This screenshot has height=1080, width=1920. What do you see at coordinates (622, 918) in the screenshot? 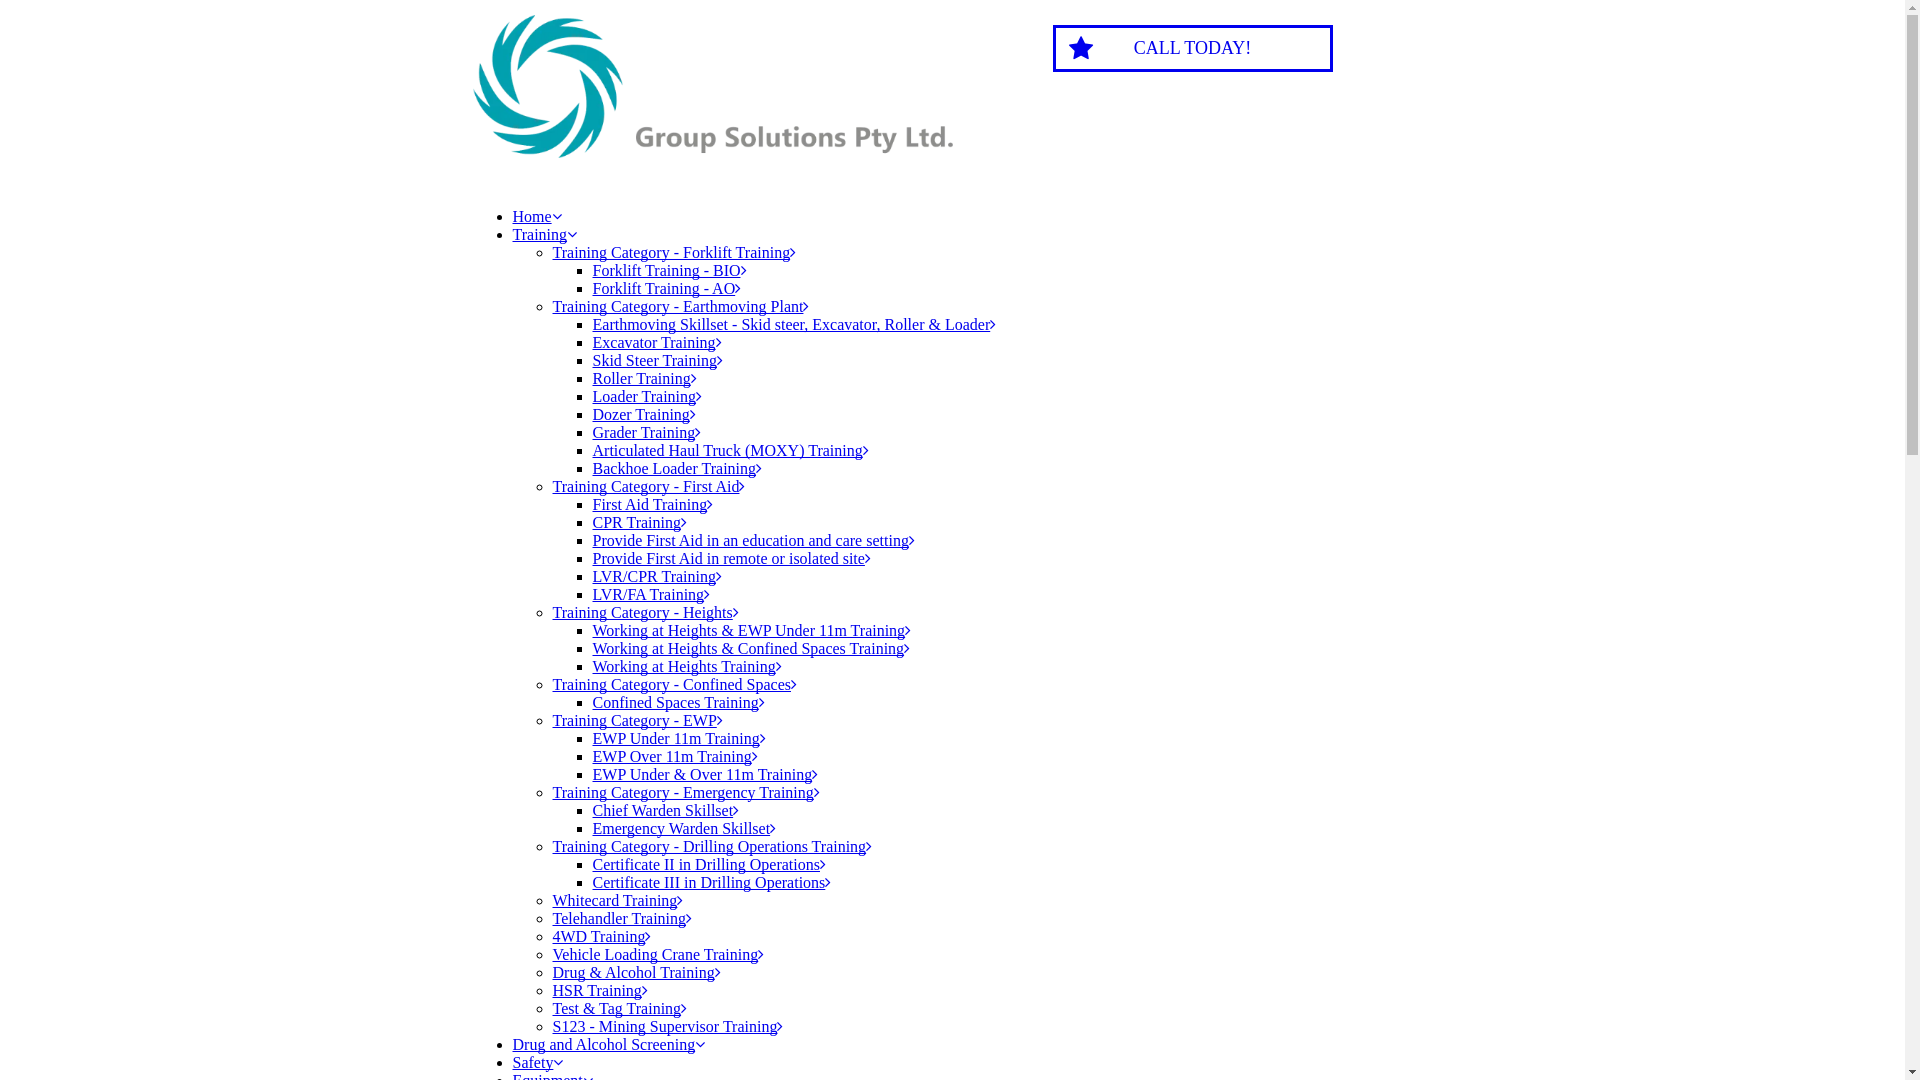
I see `Telehandler Training` at bounding box center [622, 918].